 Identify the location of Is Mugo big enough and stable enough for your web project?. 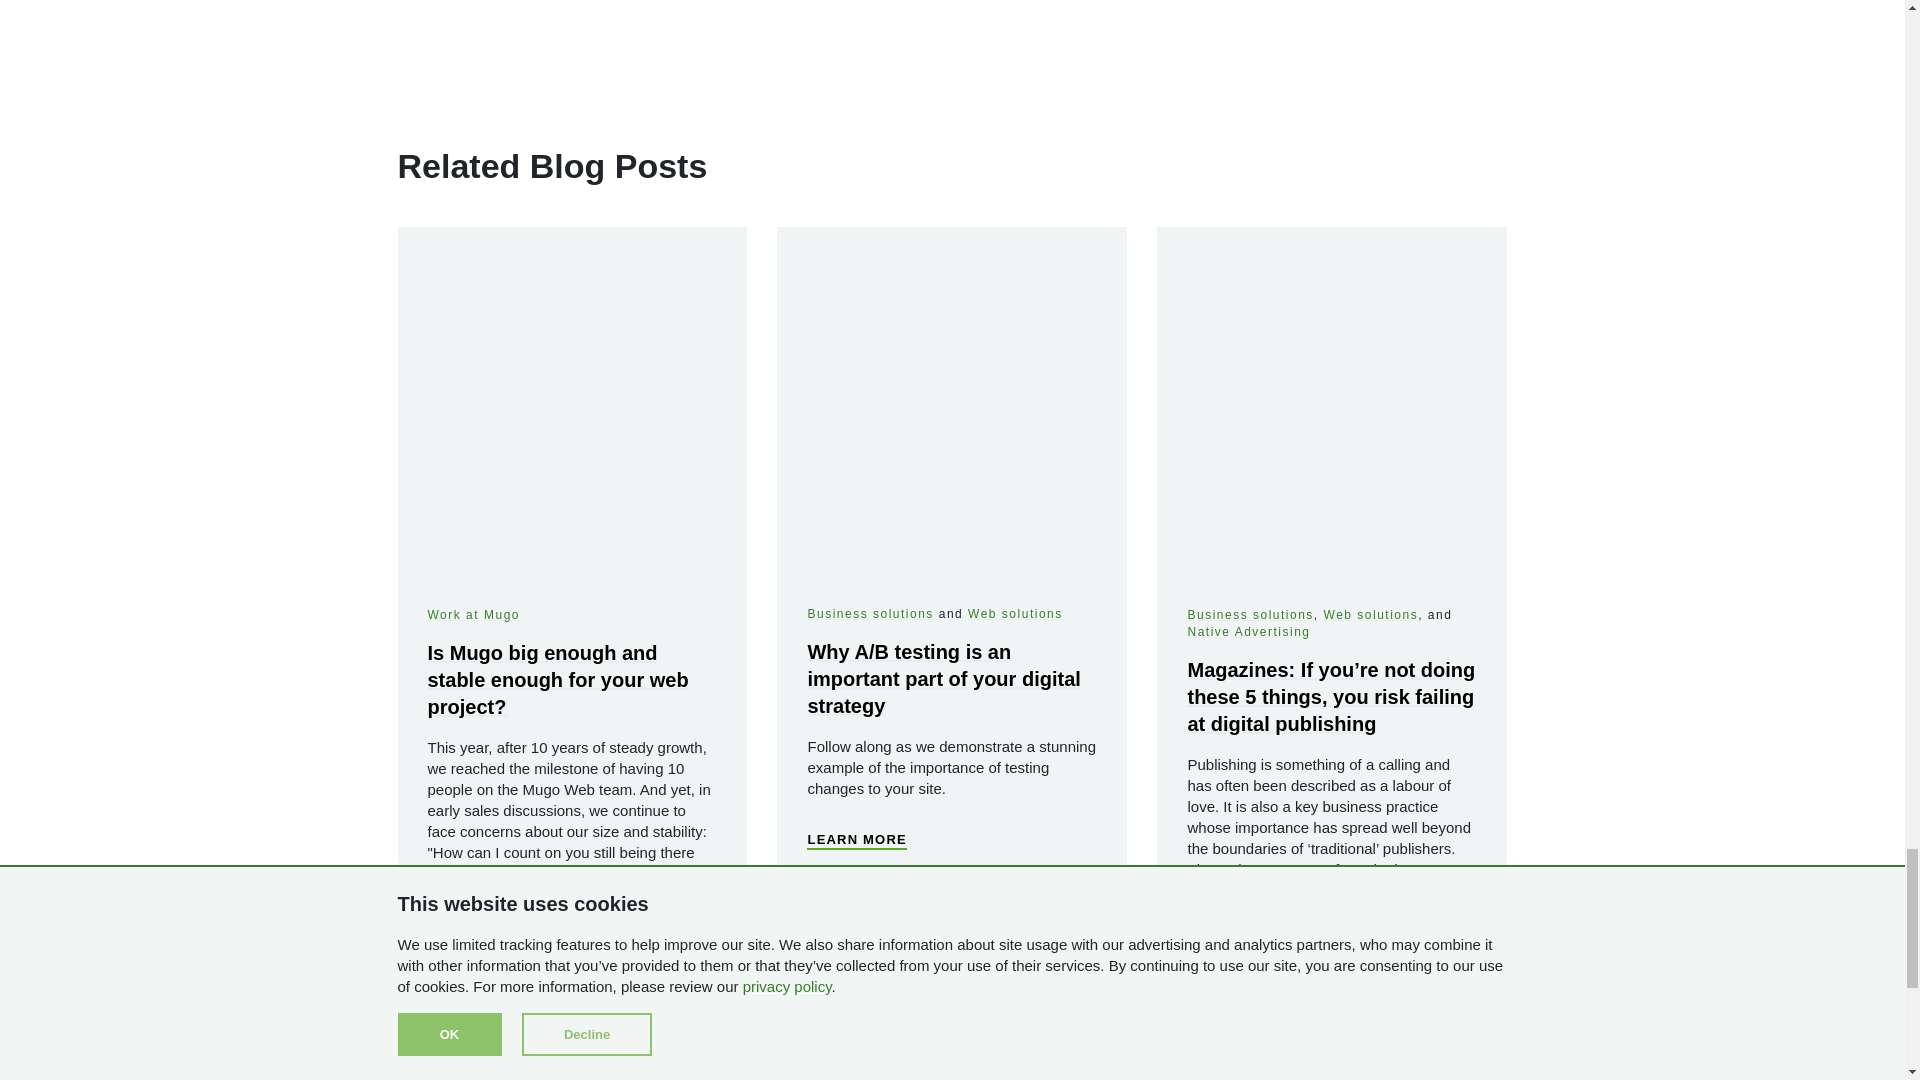
(558, 680).